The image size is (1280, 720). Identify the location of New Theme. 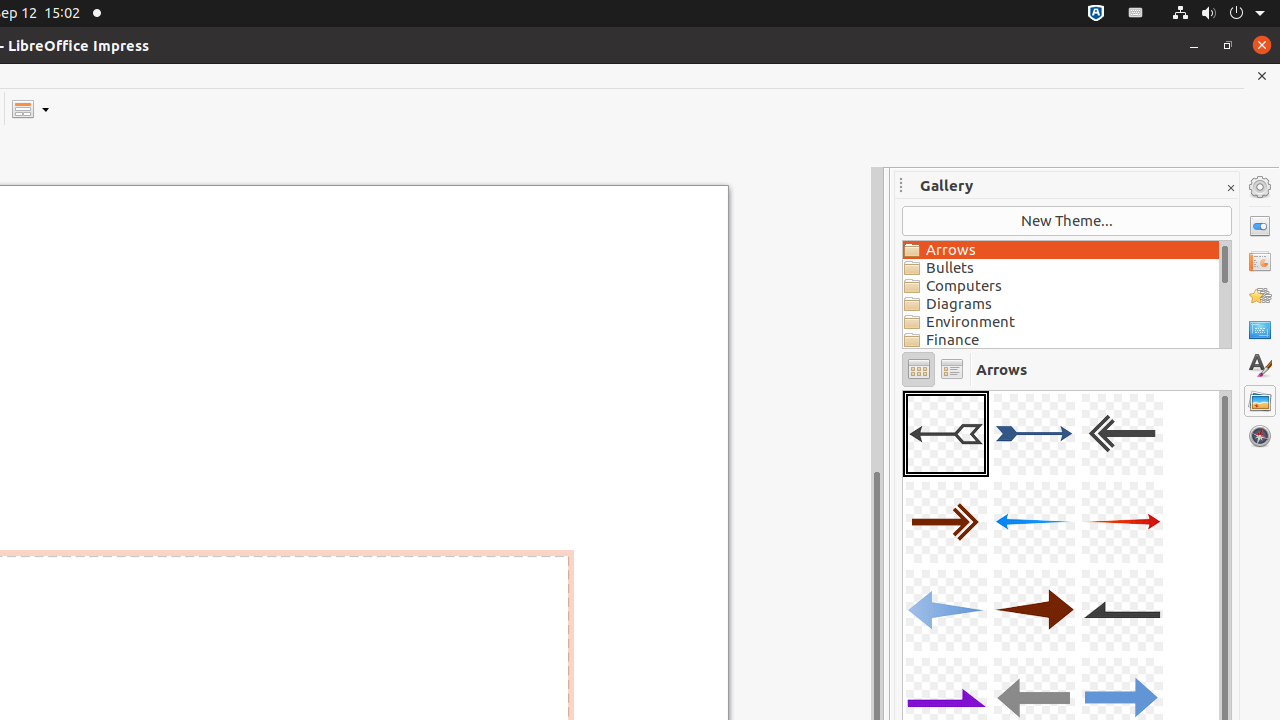
(1067, 221).